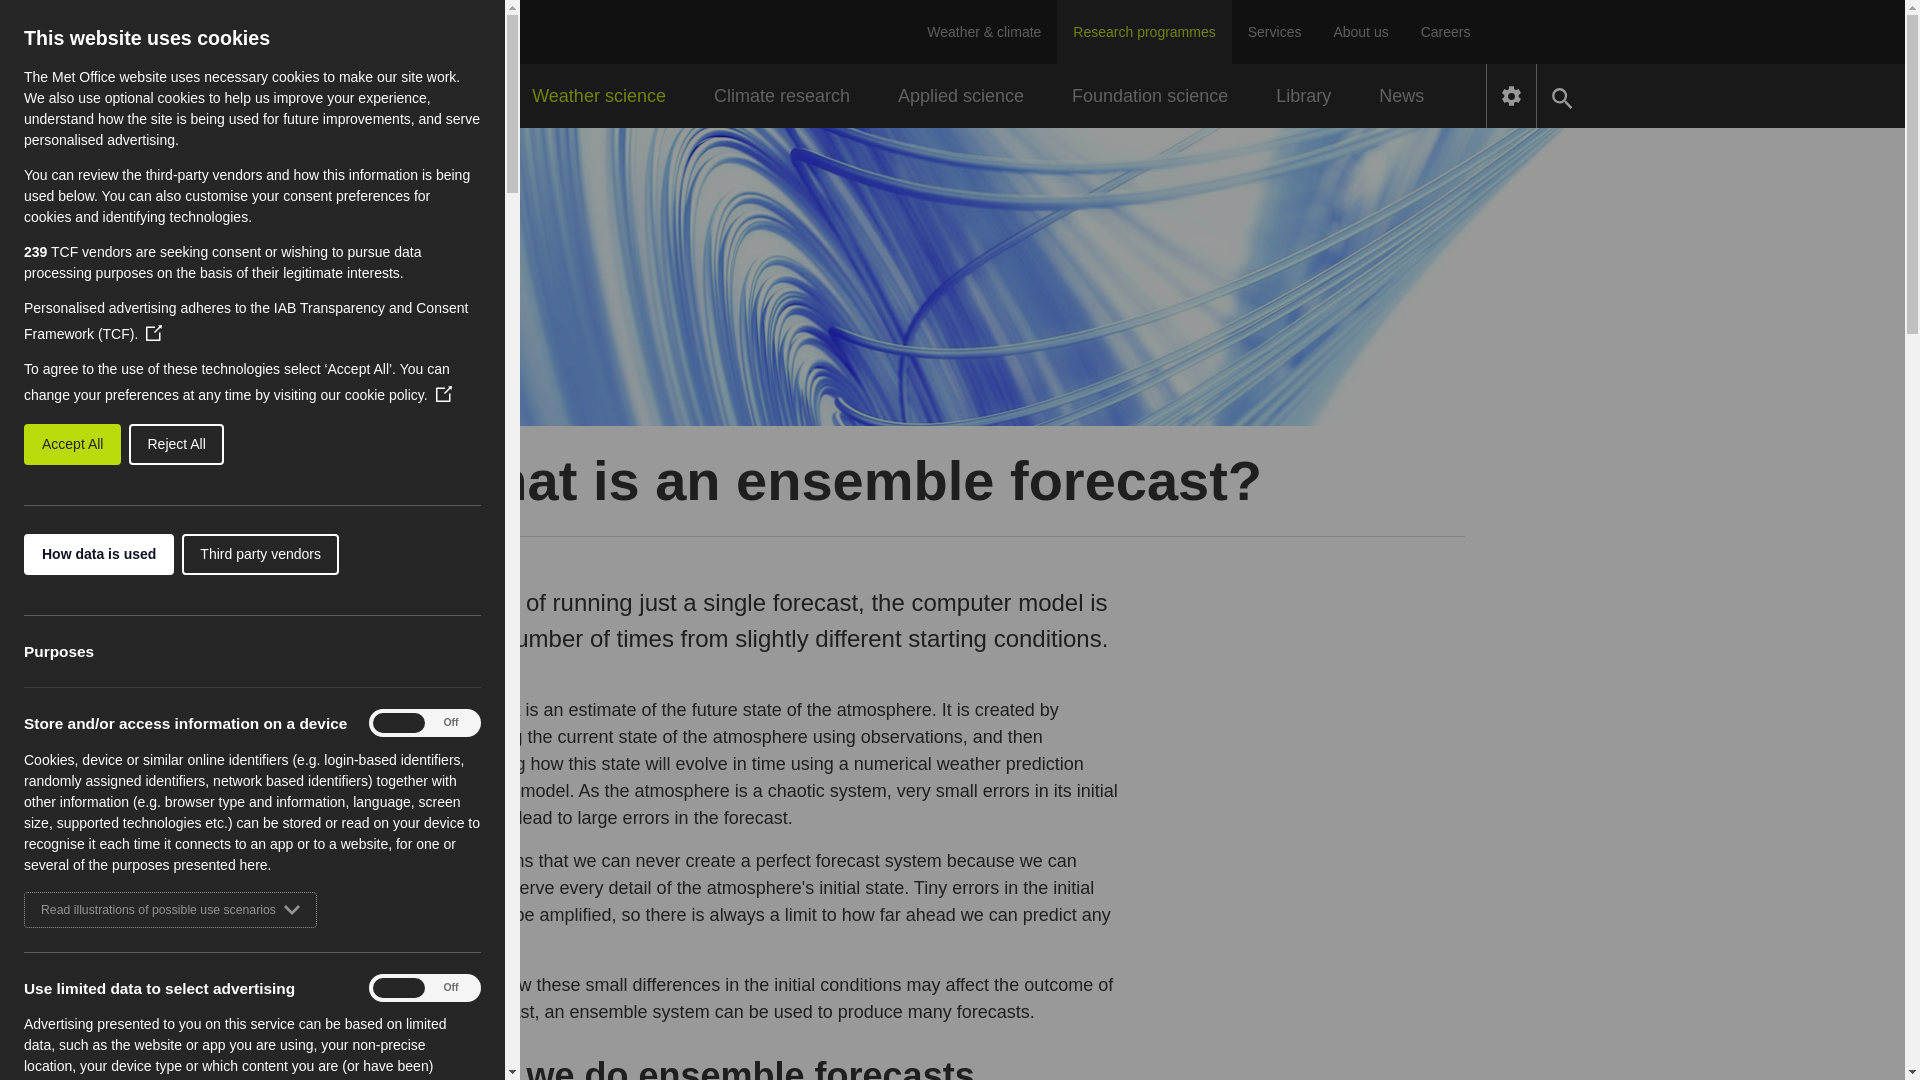 The image size is (1920, 1080). What do you see at coordinates (1274, 32) in the screenshot?
I see `Services` at bounding box center [1274, 32].